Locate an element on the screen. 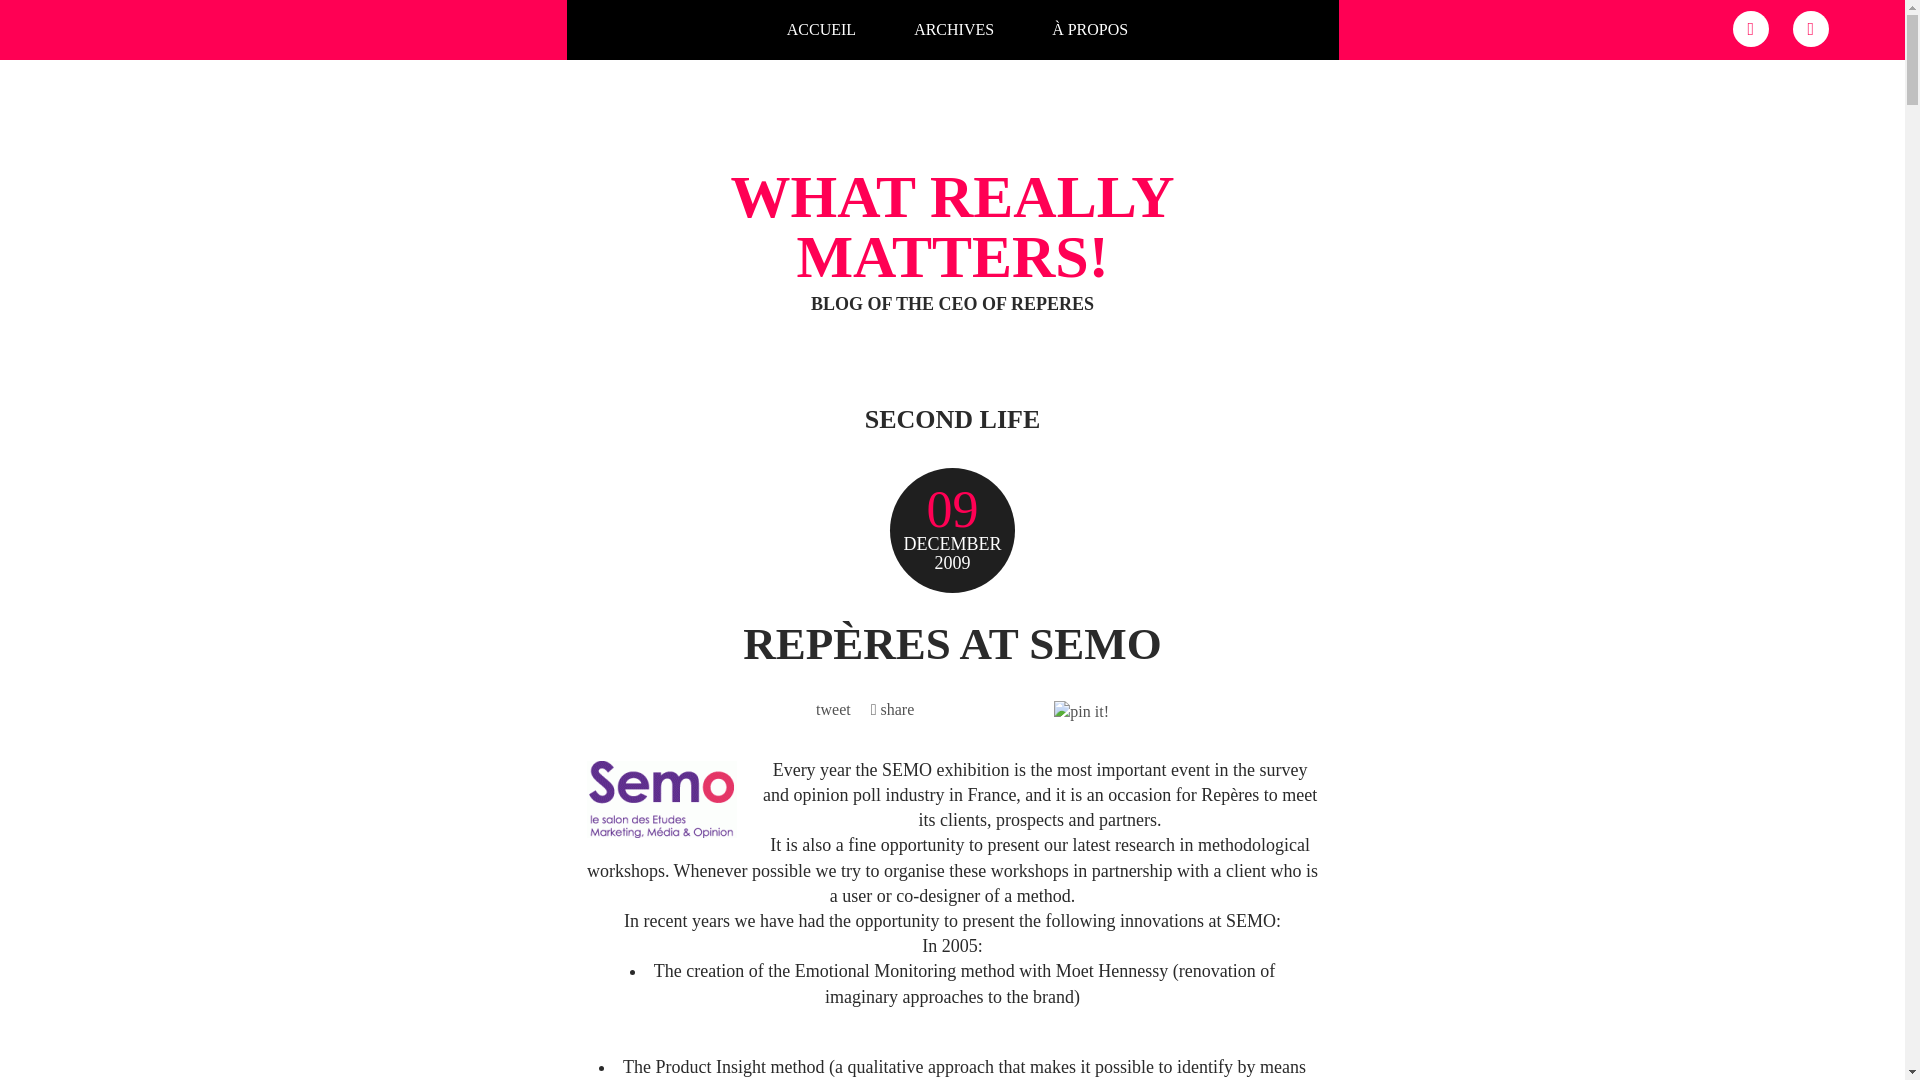 The height and width of the screenshot is (1080, 1920). ARCHIVES is located at coordinates (953, 29).